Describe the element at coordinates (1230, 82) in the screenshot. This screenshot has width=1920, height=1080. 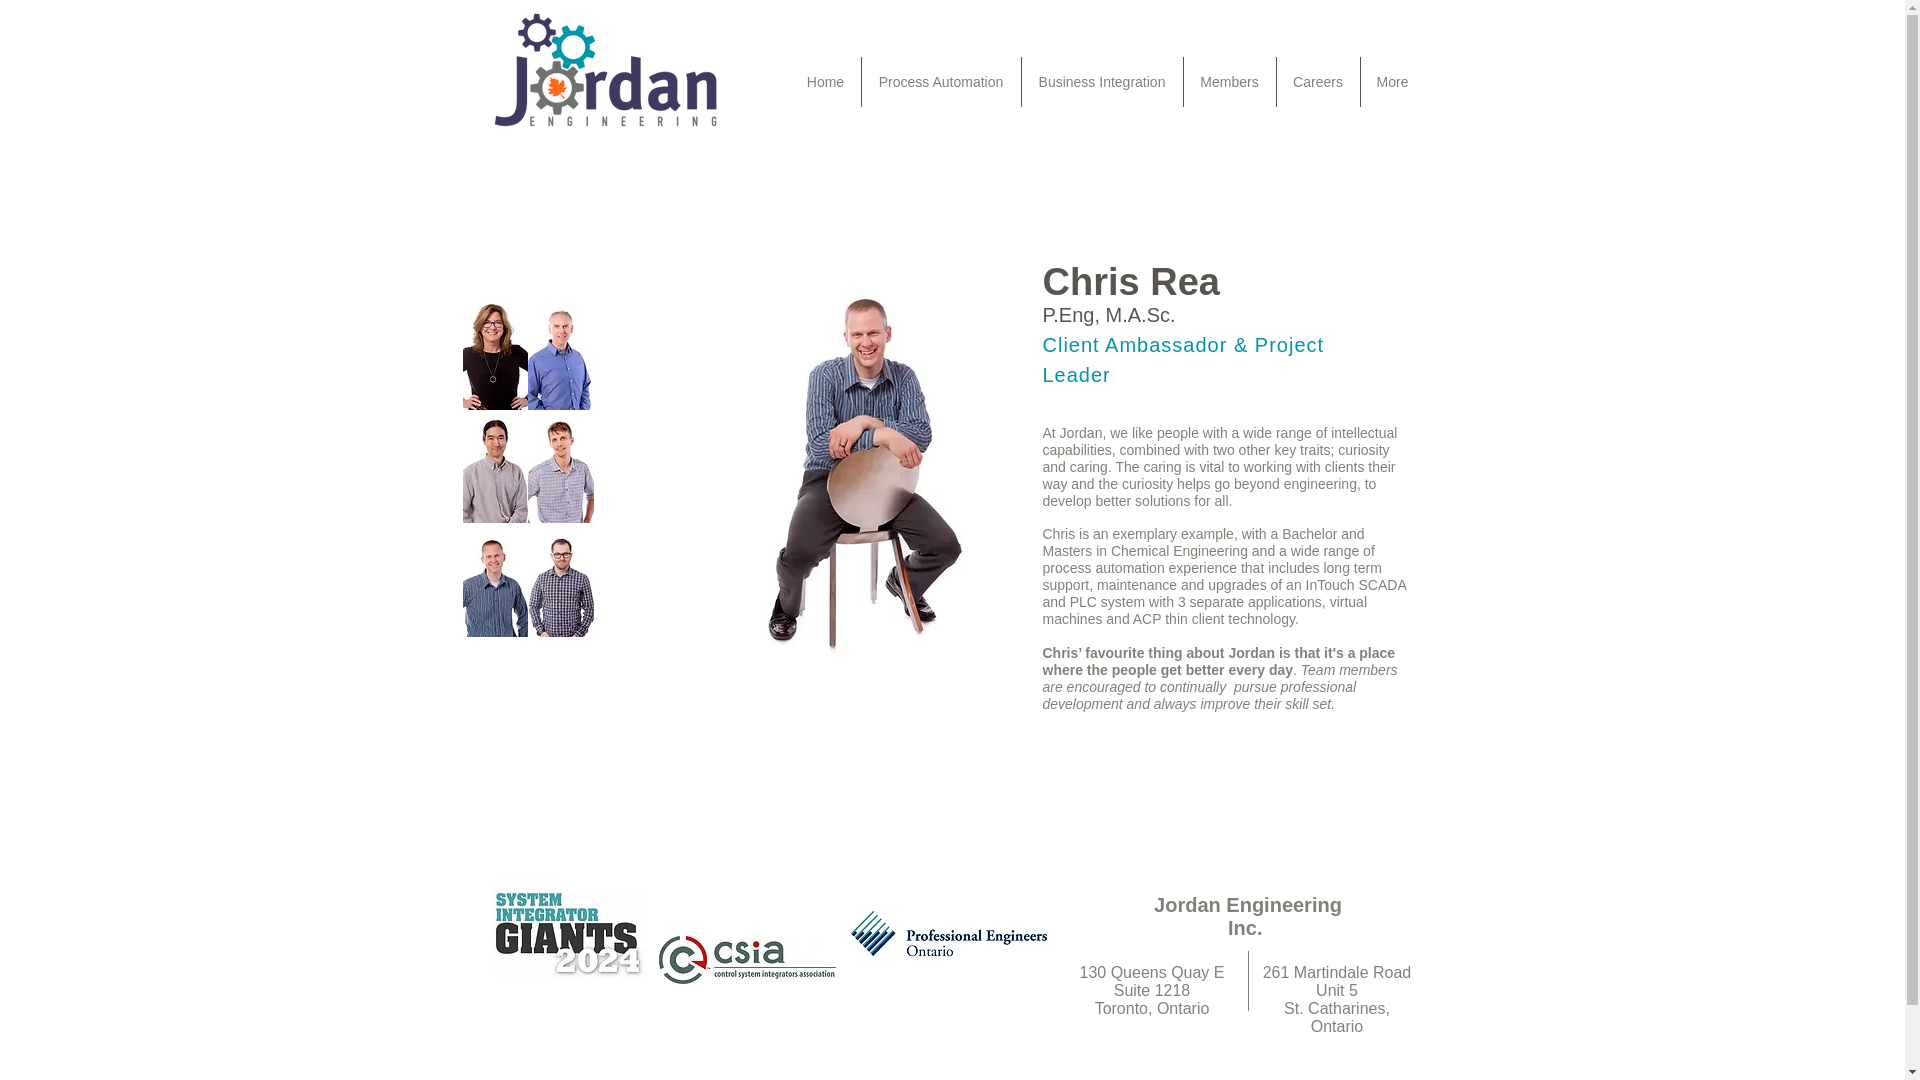
I see `Members` at that location.